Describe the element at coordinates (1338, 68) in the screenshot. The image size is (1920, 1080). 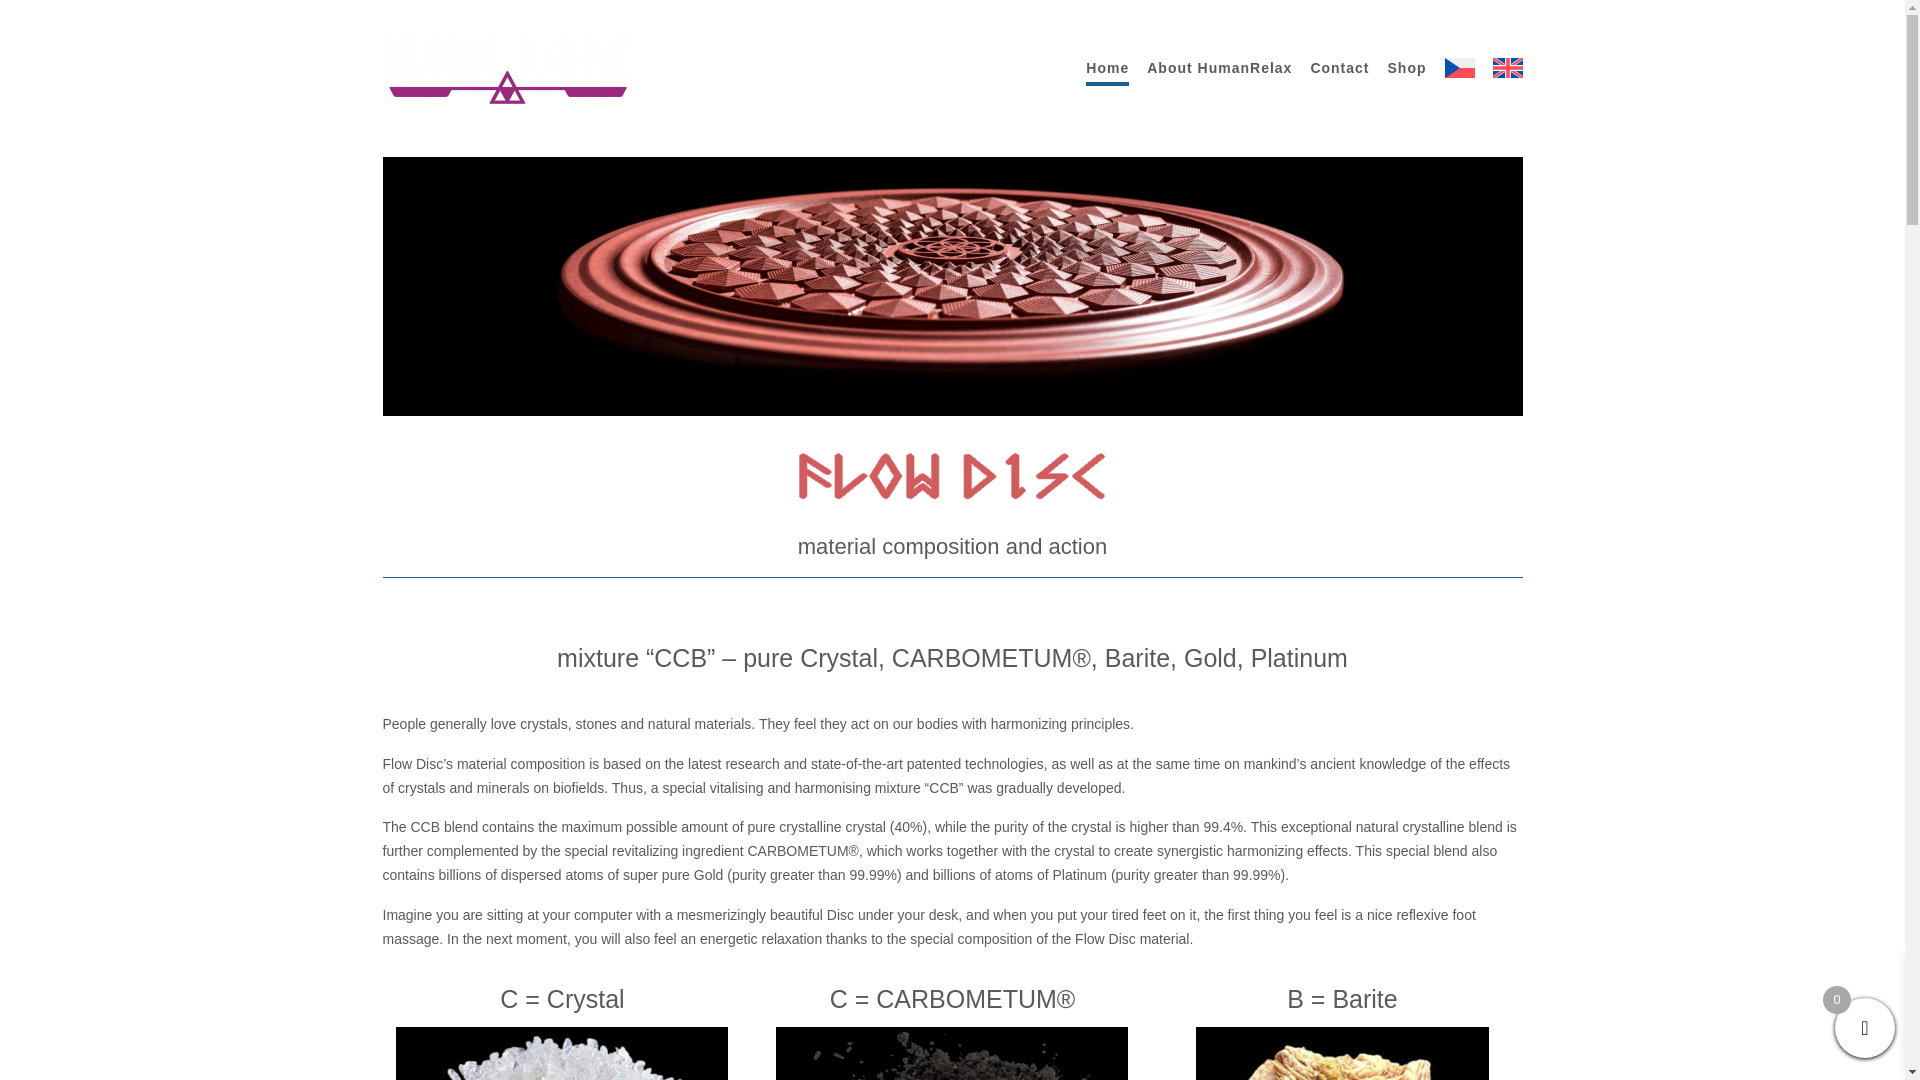
I see `Contact` at that location.